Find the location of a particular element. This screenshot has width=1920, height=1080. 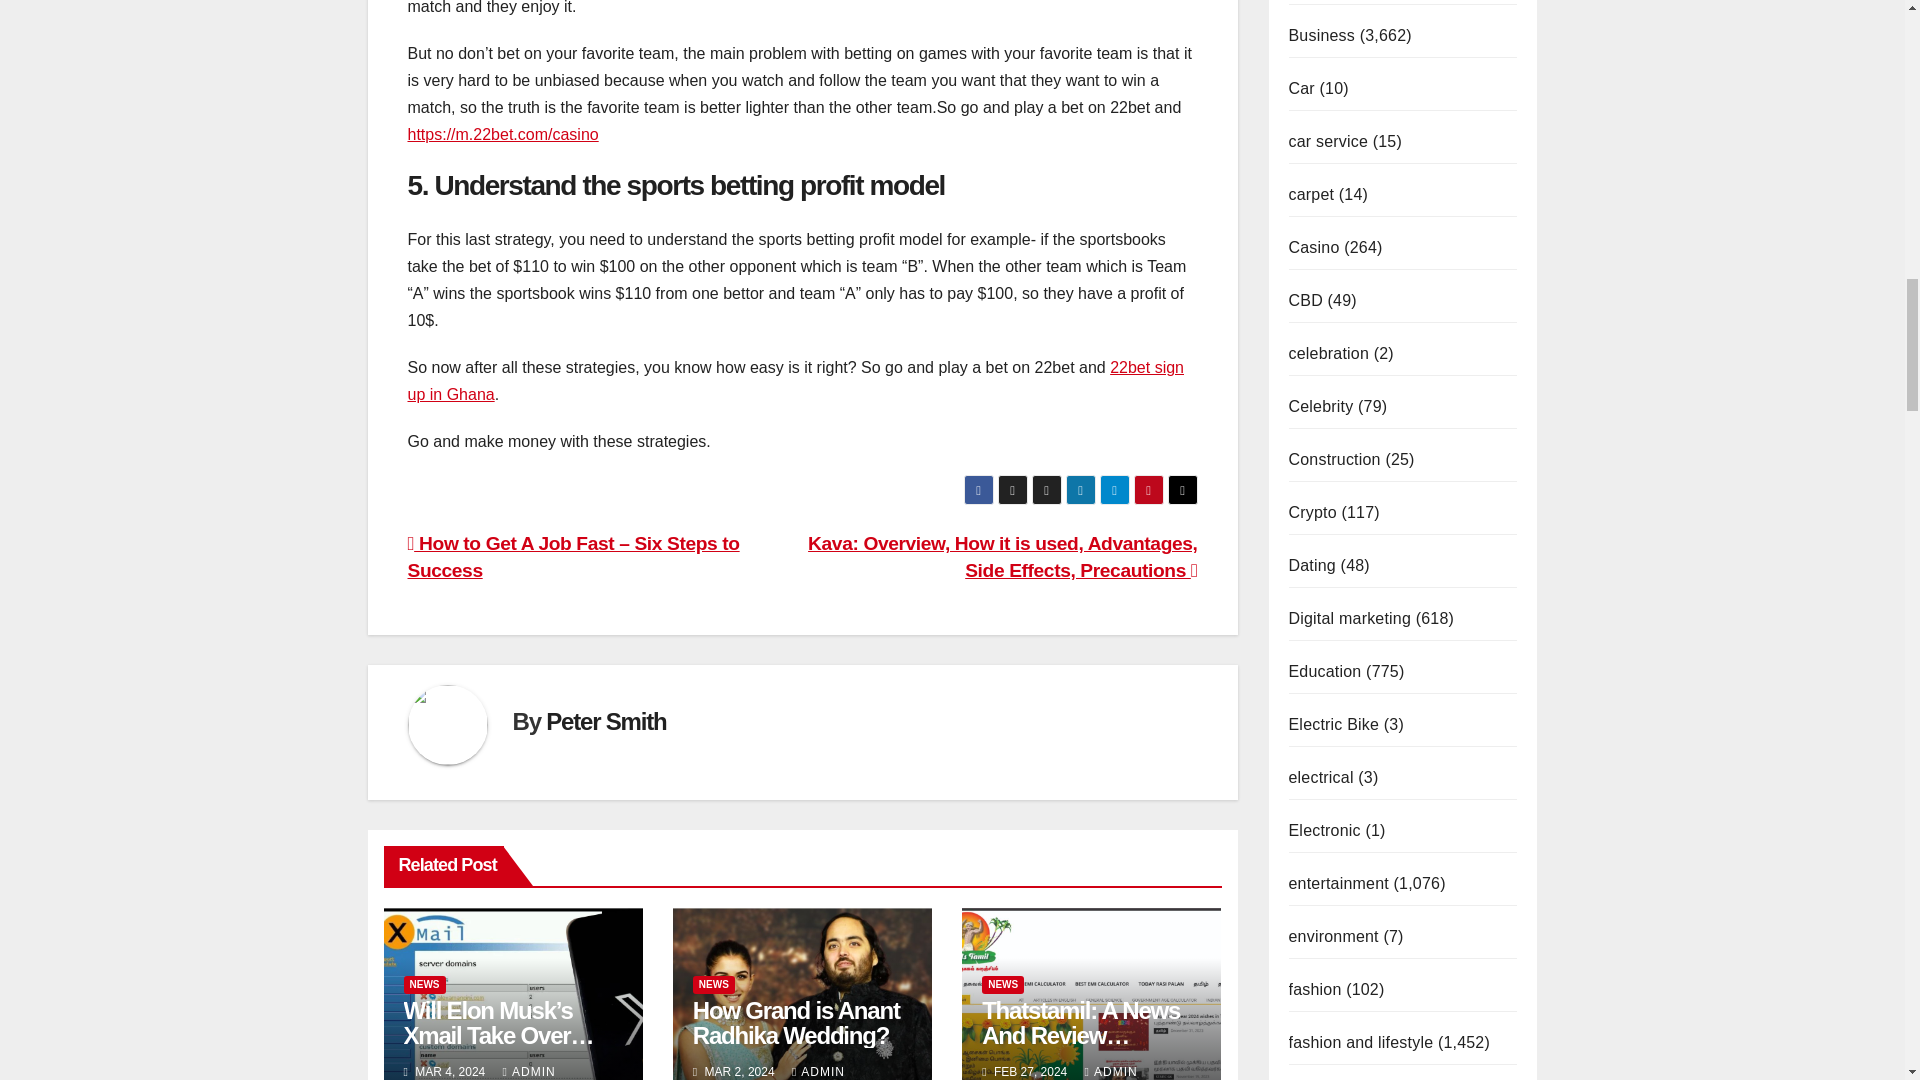

NEWS is located at coordinates (424, 984).